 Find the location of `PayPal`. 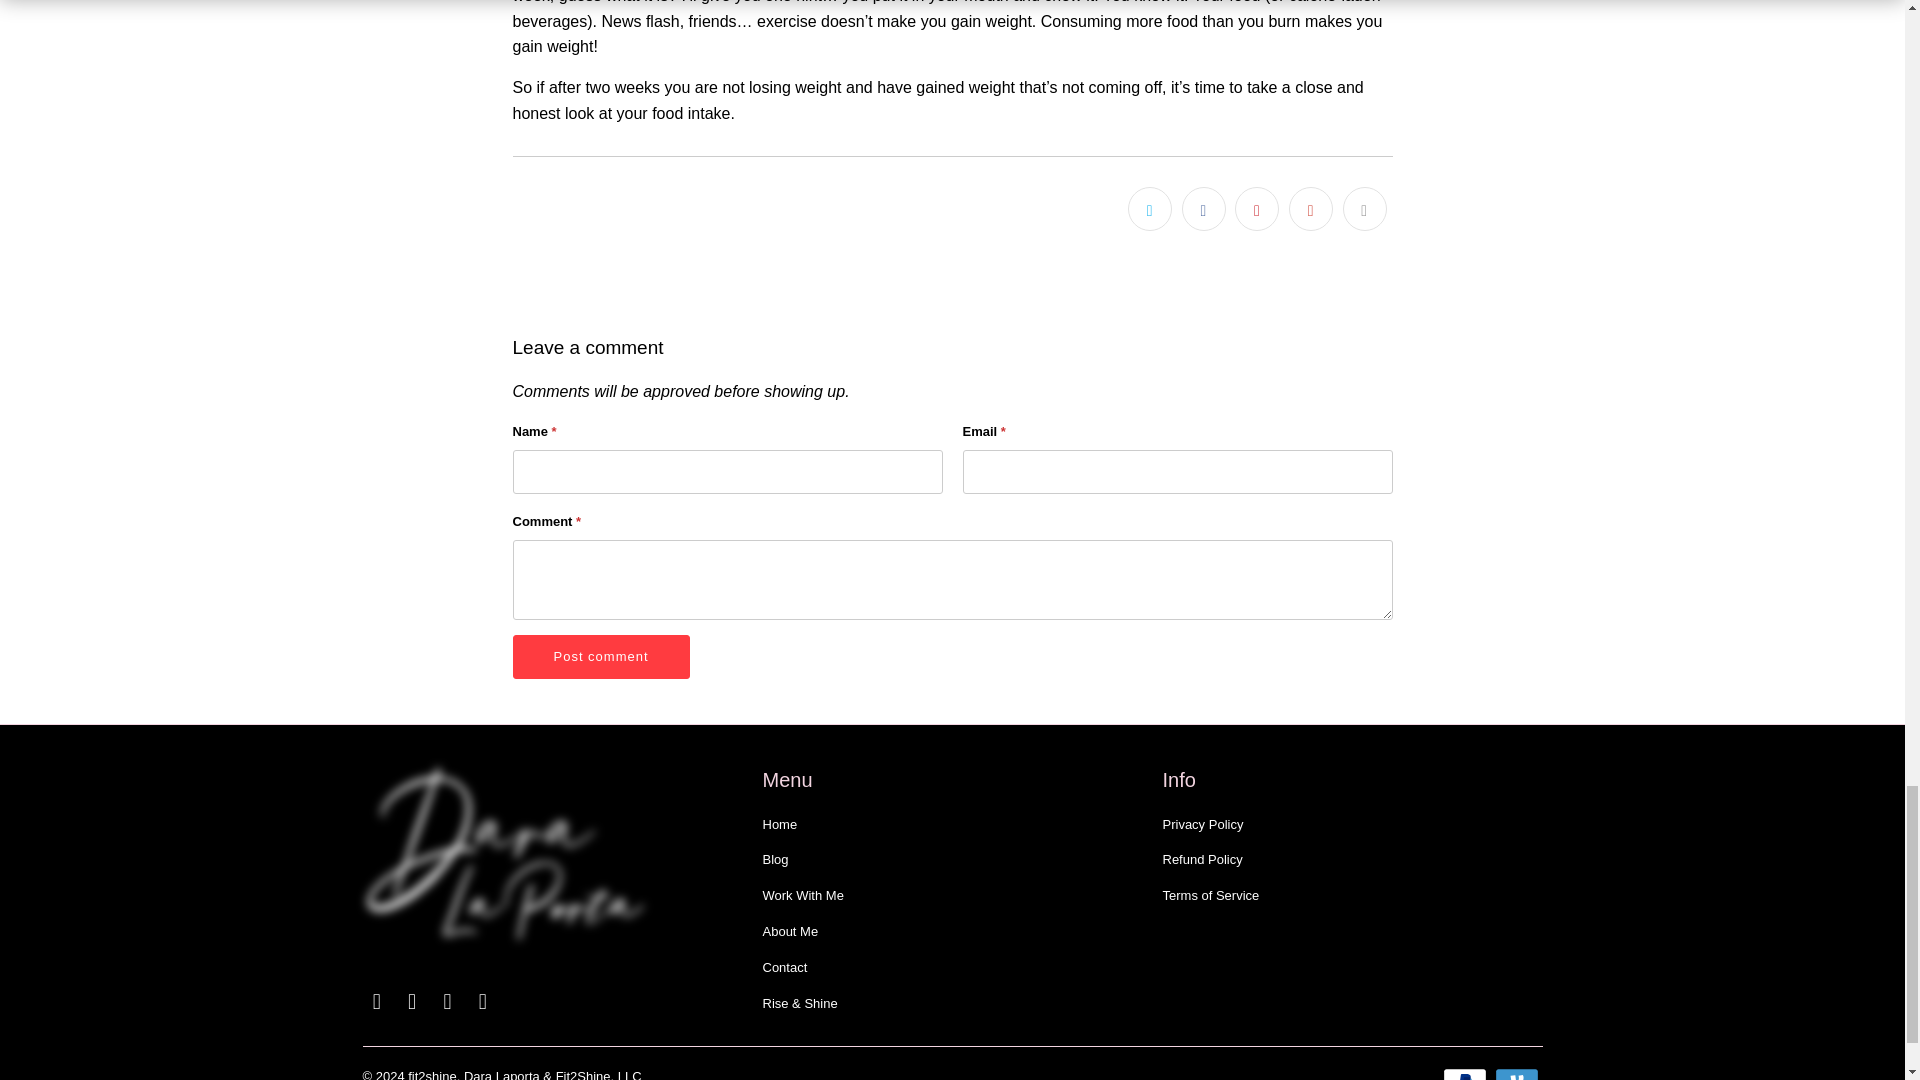

PayPal is located at coordinates (1467, 1074).